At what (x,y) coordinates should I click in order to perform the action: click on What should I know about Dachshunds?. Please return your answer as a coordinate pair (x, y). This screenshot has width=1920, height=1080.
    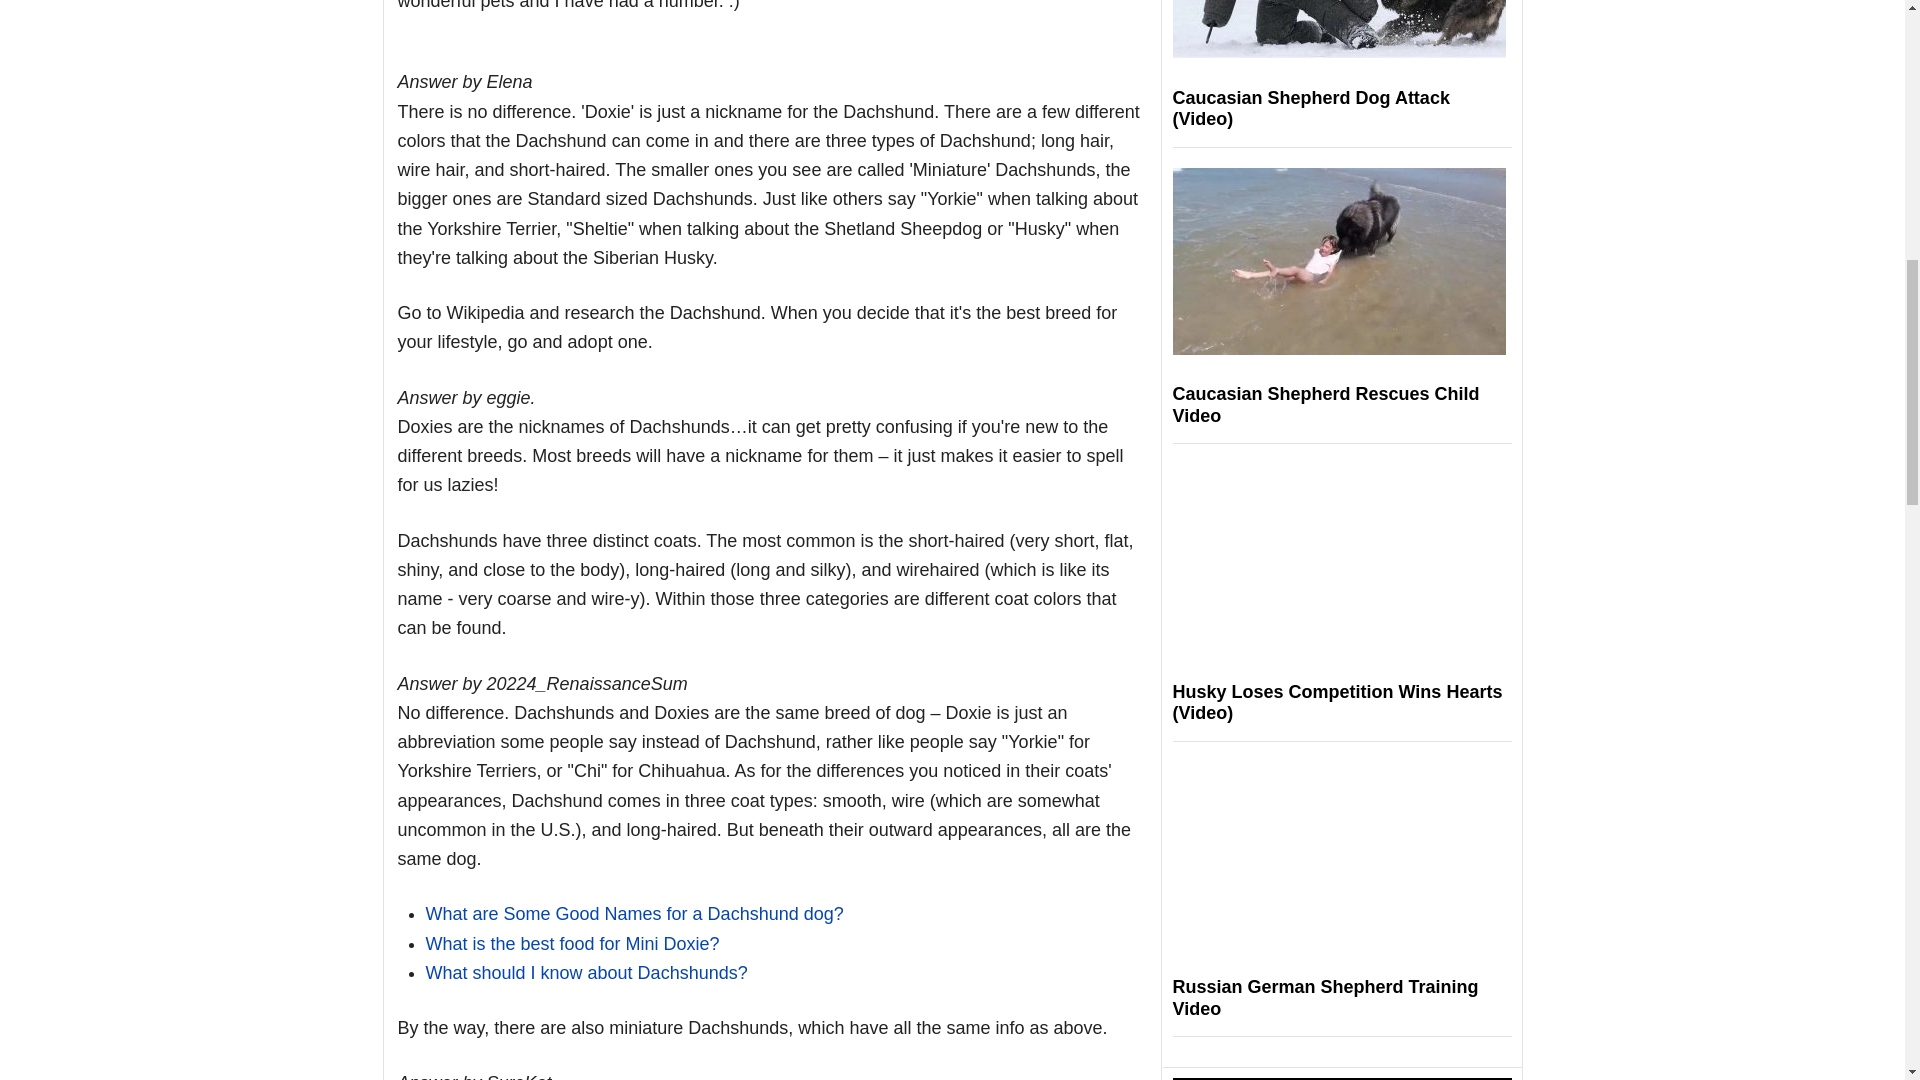
    Looking at the image, I should click on (587, 972).